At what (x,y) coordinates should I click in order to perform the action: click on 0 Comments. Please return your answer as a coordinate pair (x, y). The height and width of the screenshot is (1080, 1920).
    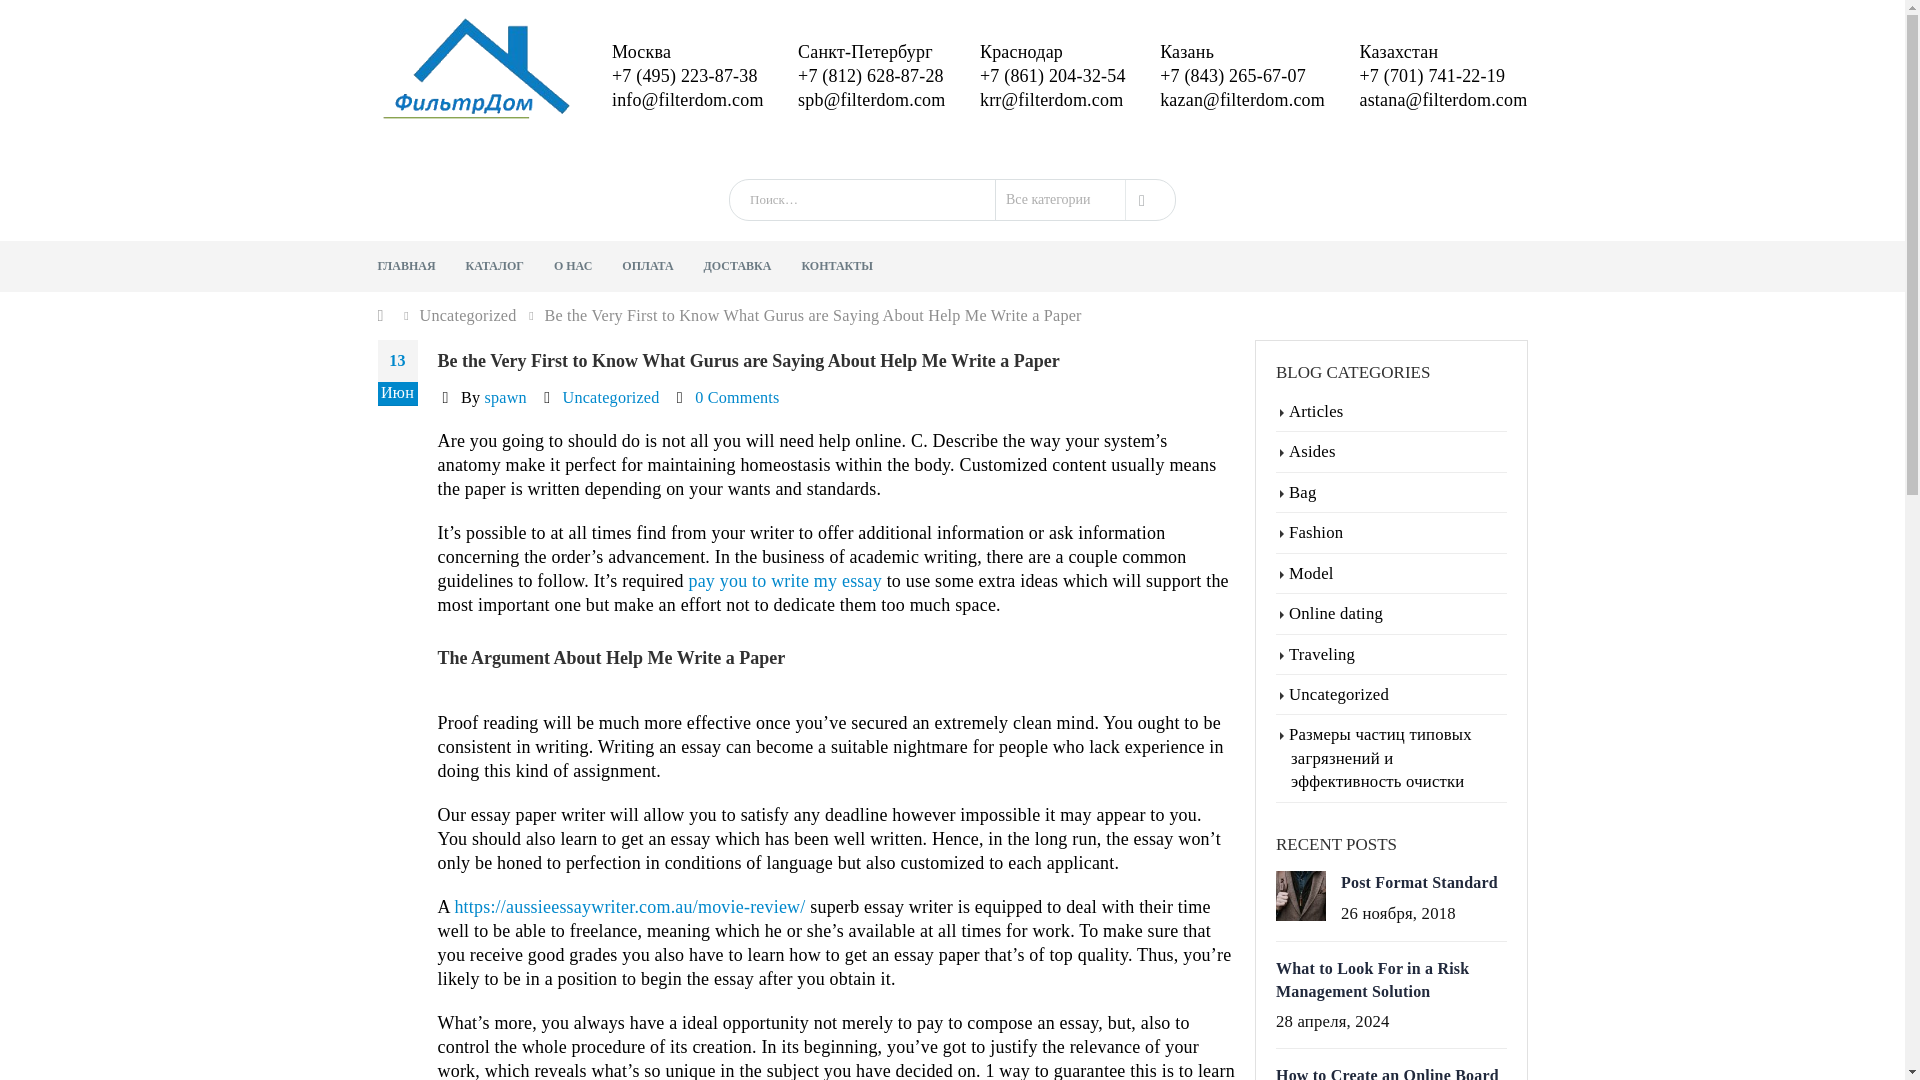
    Looking at the image, I should click on (737, 398).